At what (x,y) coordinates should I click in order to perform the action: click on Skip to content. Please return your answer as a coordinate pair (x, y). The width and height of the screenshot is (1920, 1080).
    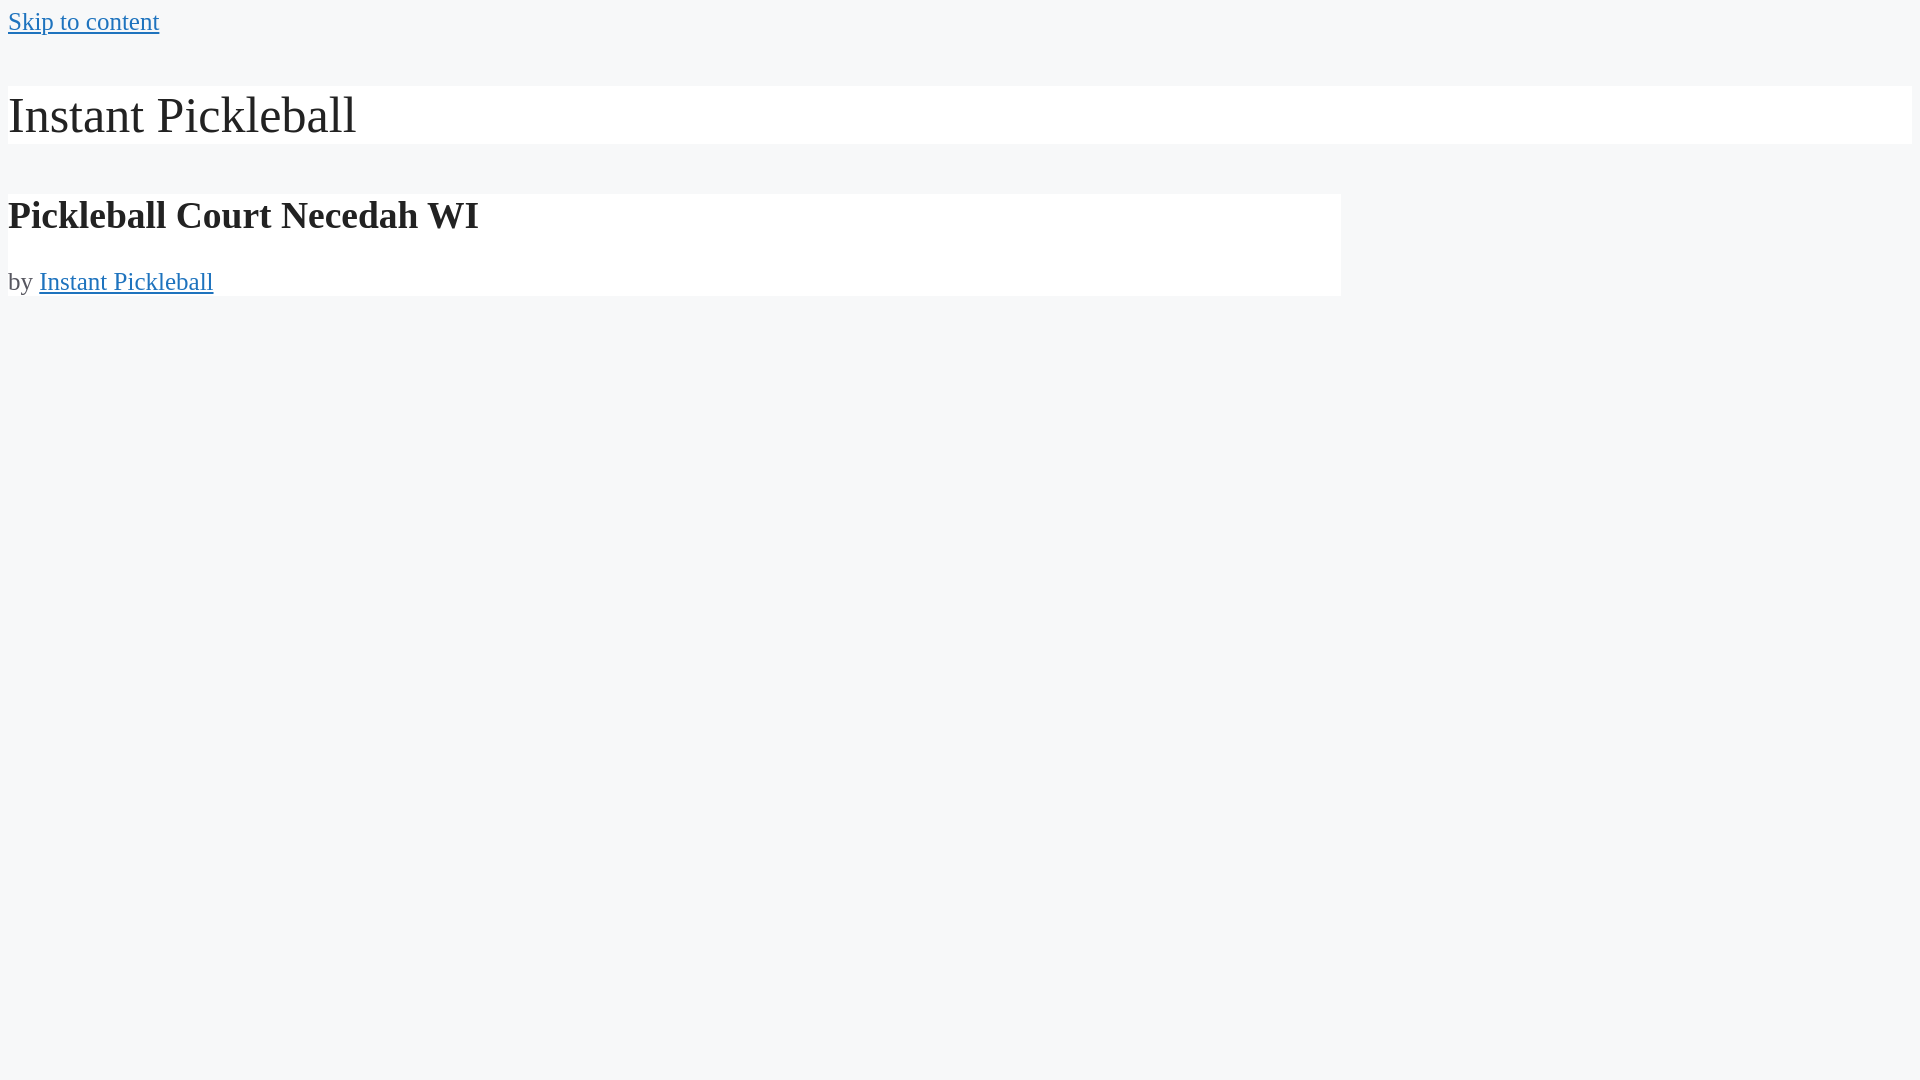
    Looking at the image, I should click on (83, 20).